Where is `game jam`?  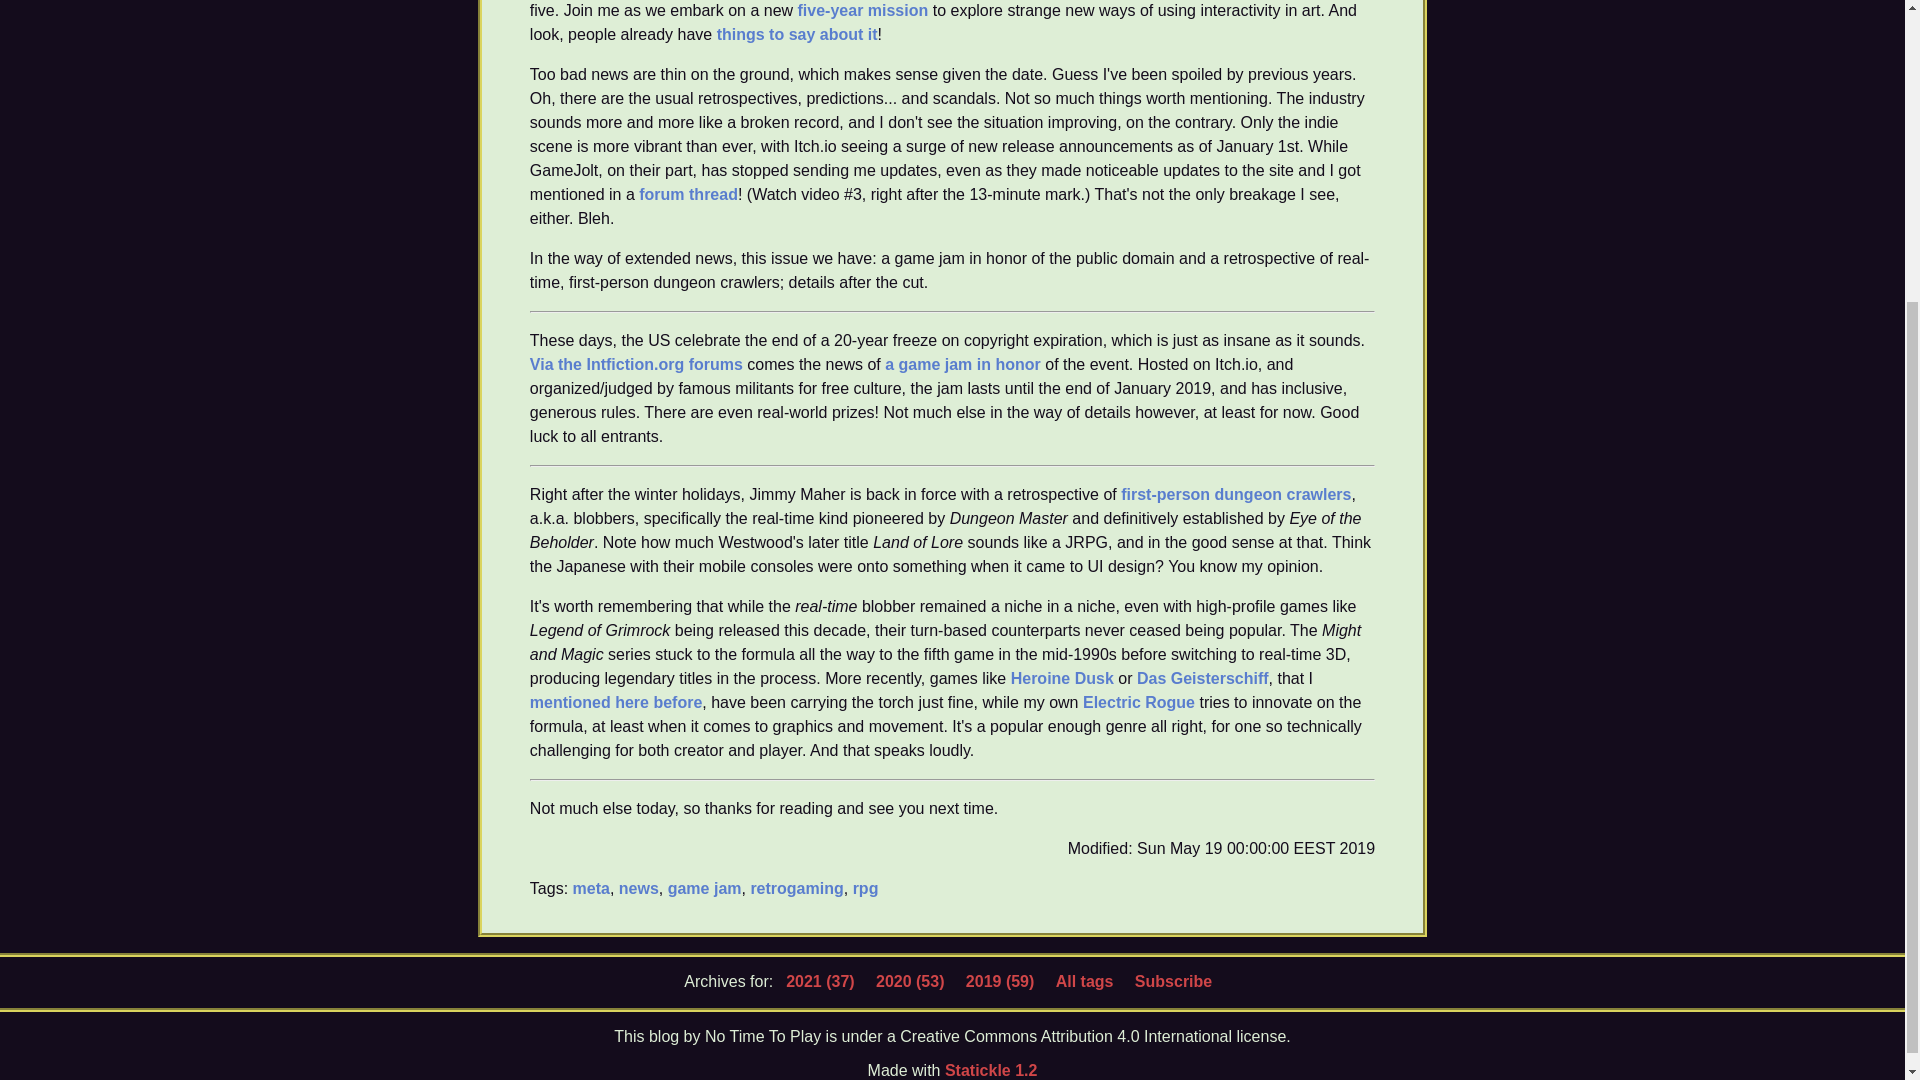
game jam is located at coordinates (704, 888).